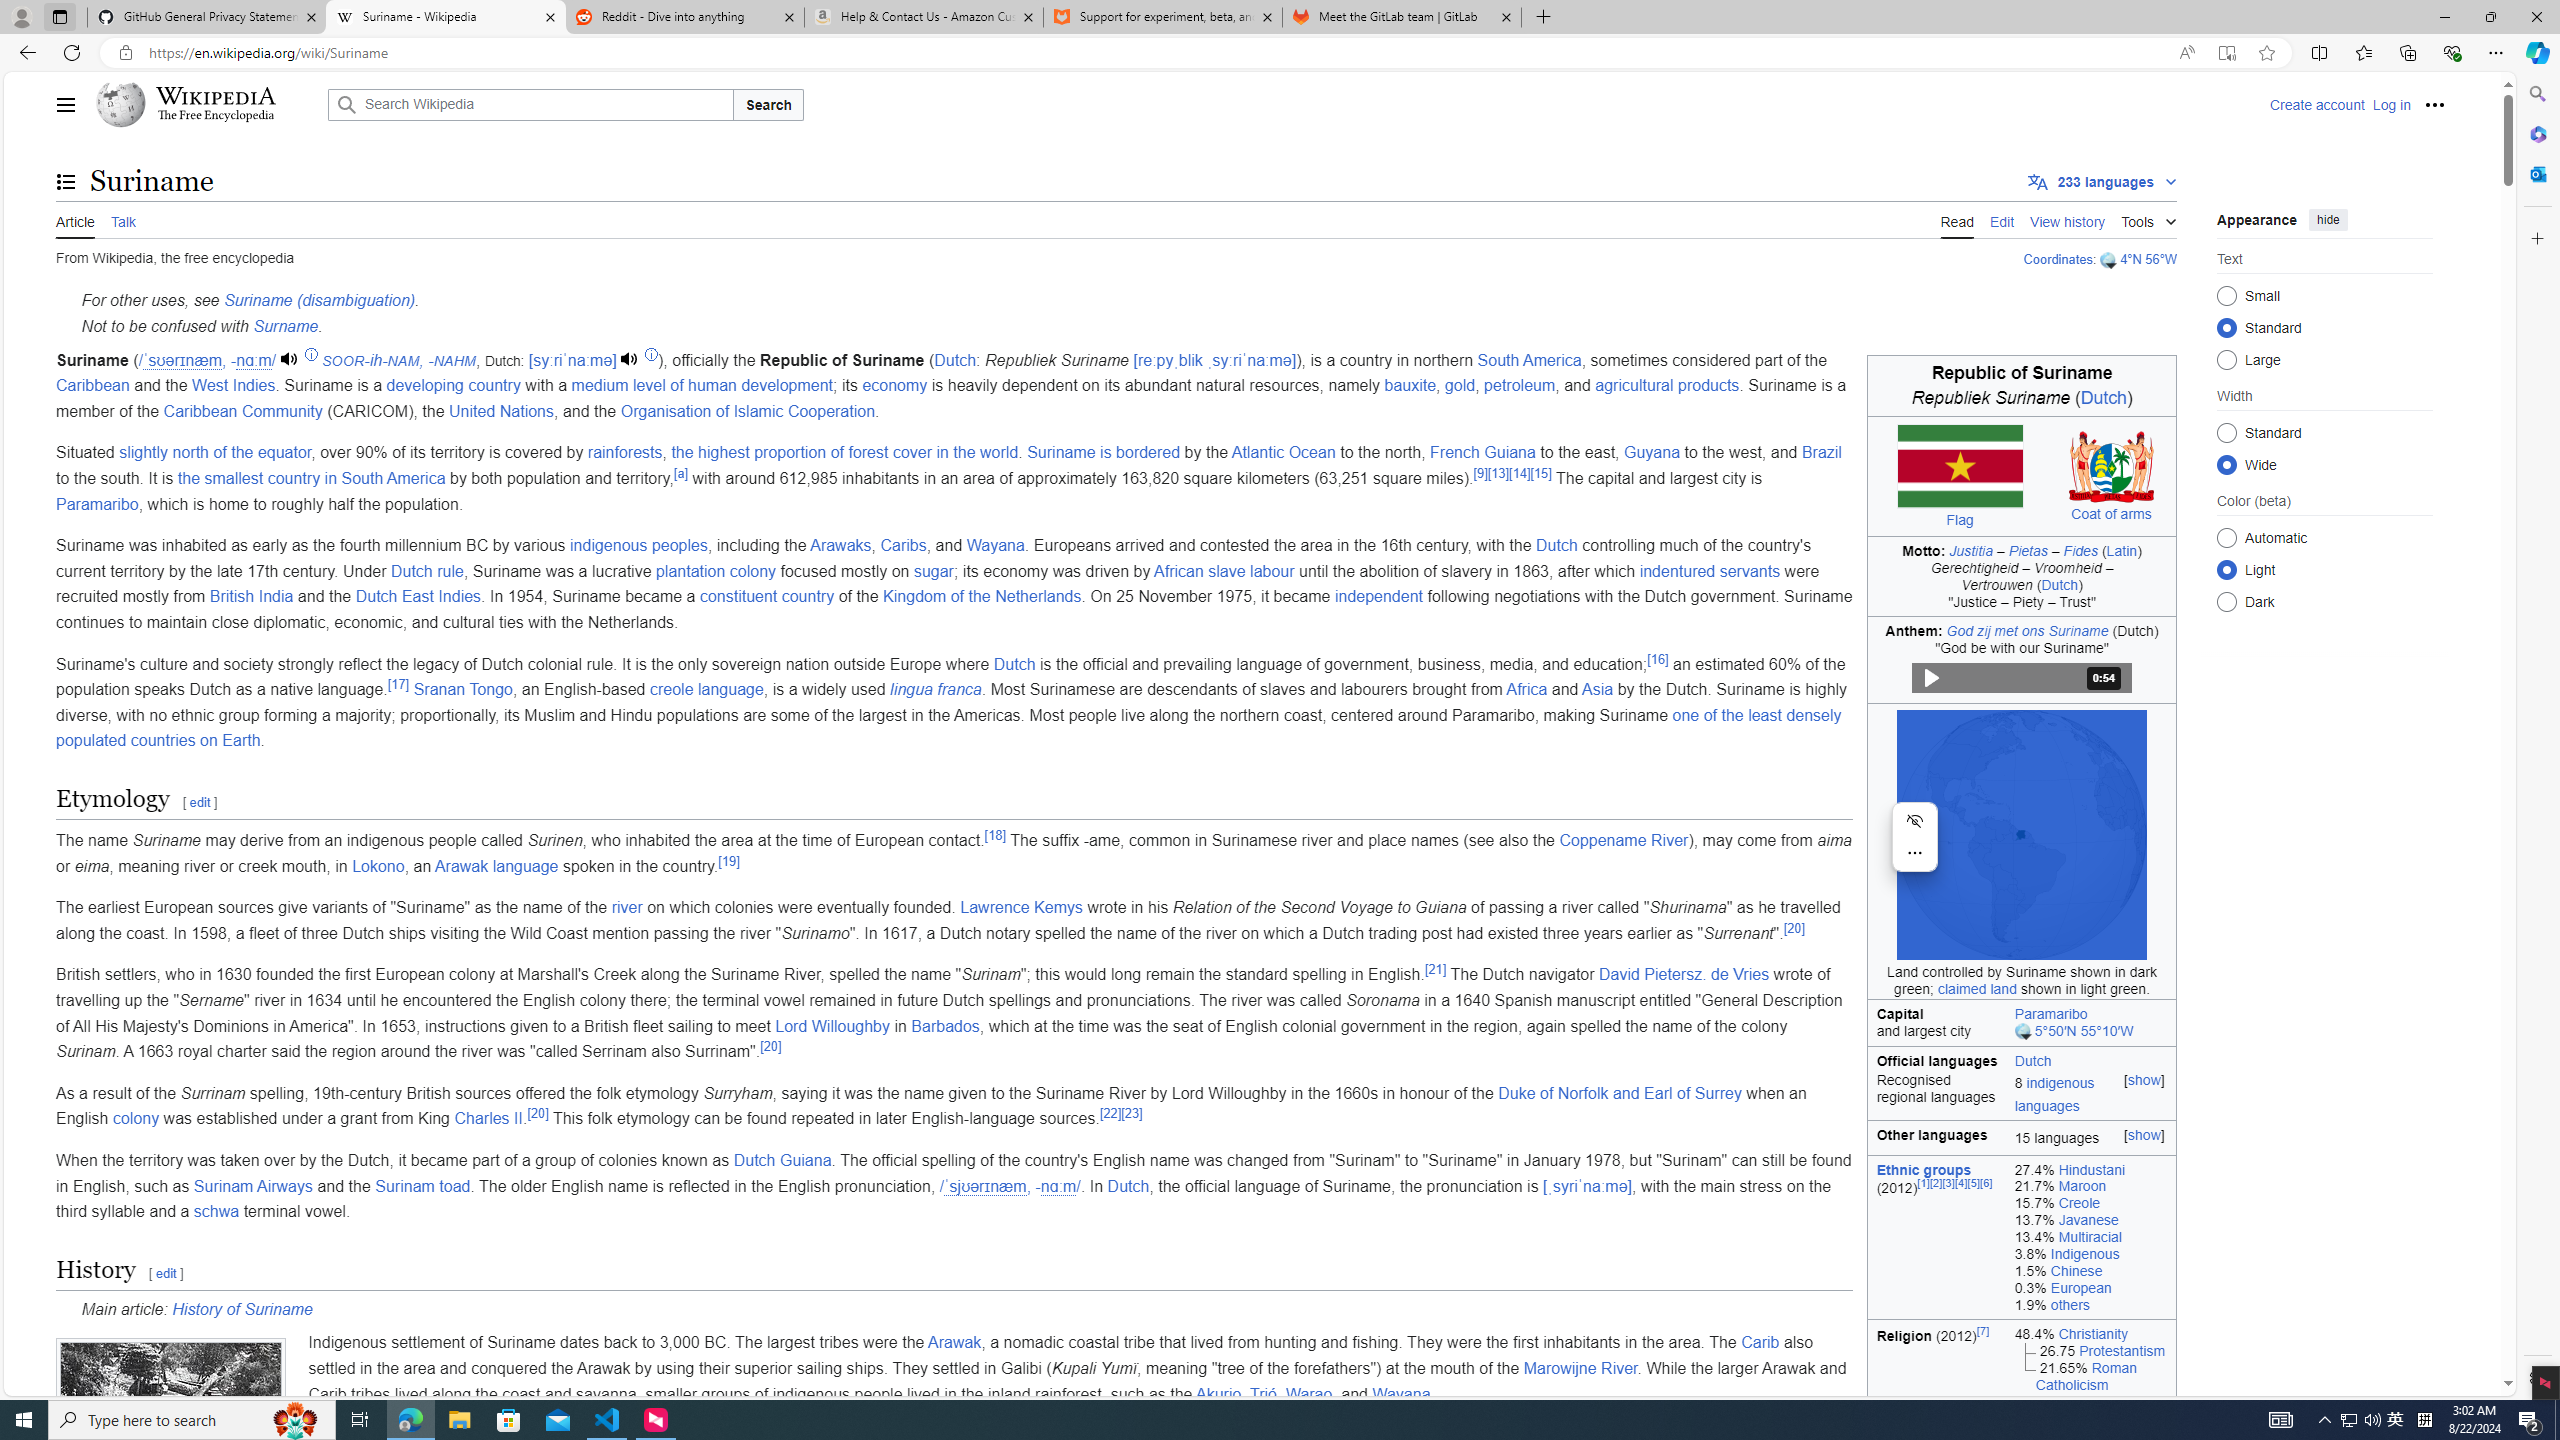 Image resolution: width=2560 pixels, height=1440 pixels. What do you see at coordinates (747, 410) in the screenshot?
I see `Organisation of Islamic Cooperation` at bounding box center [747, 410].